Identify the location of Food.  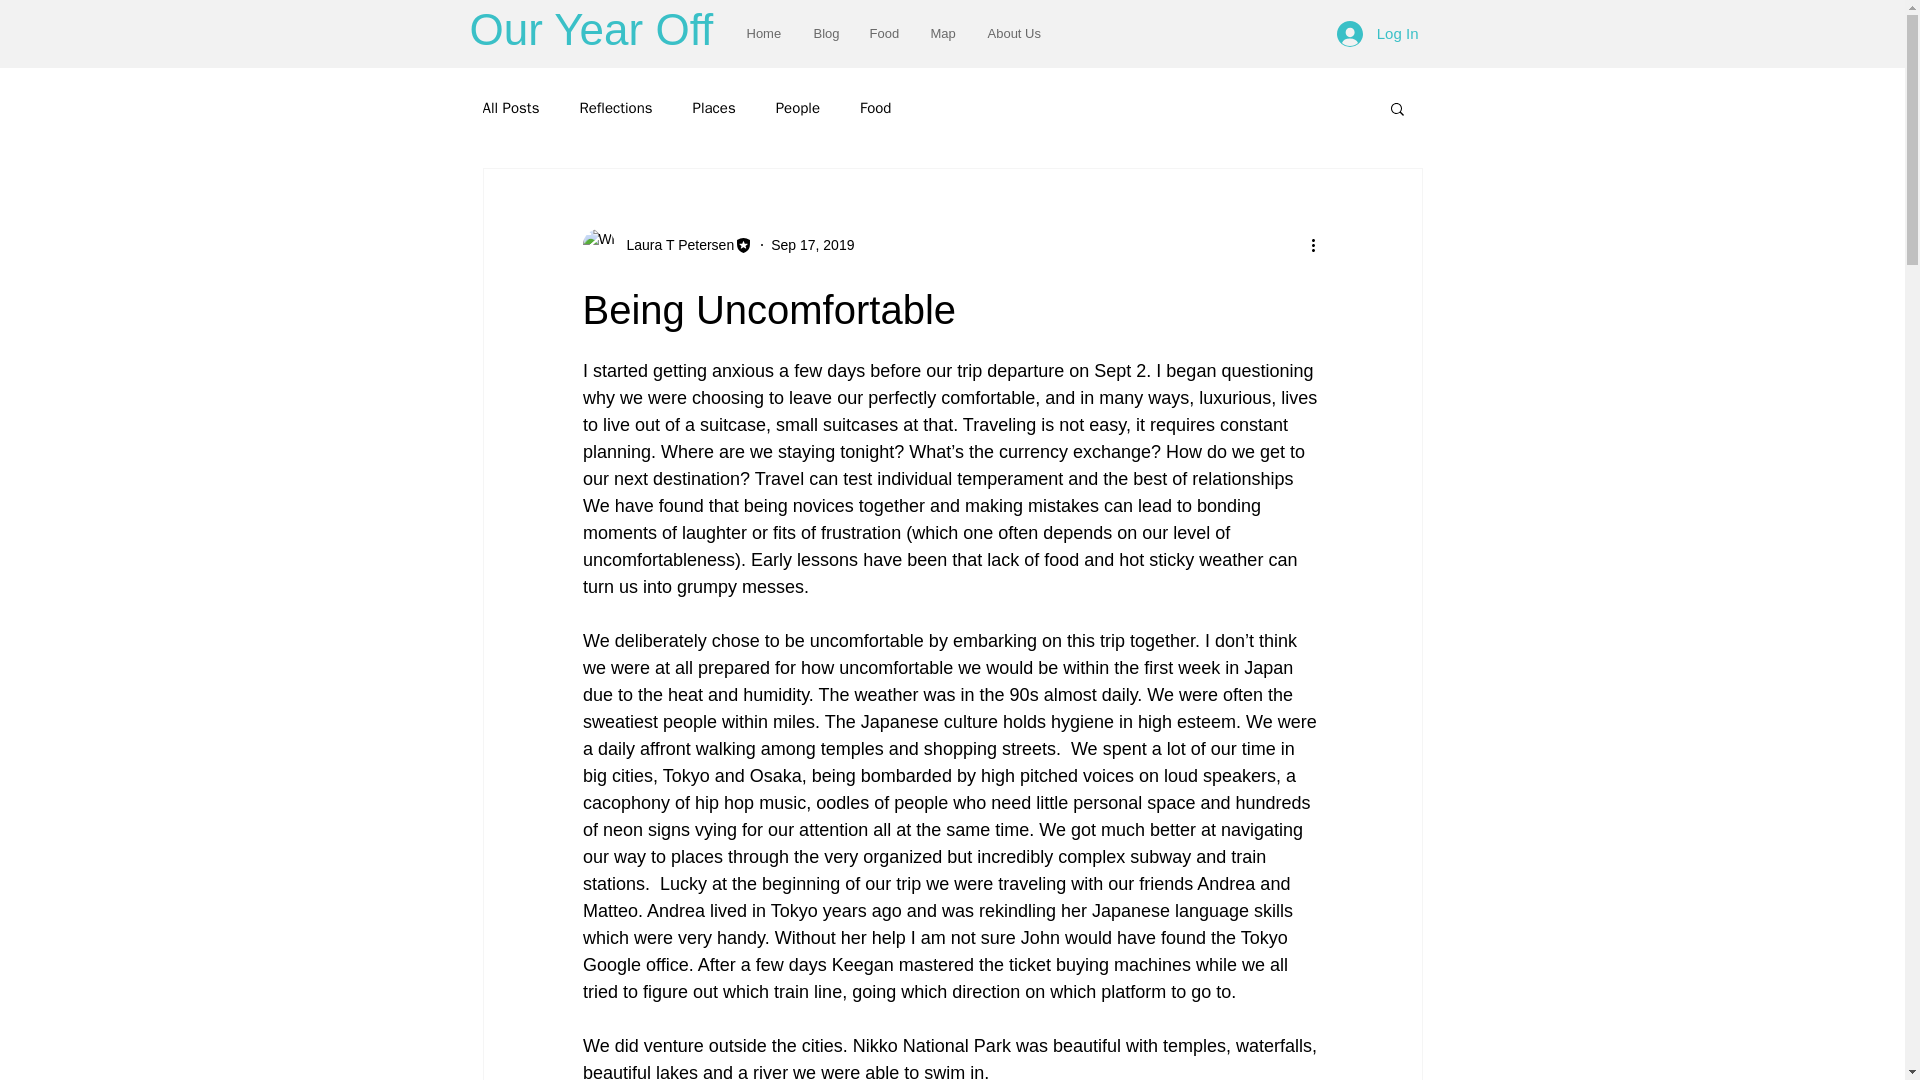
(875, 107).